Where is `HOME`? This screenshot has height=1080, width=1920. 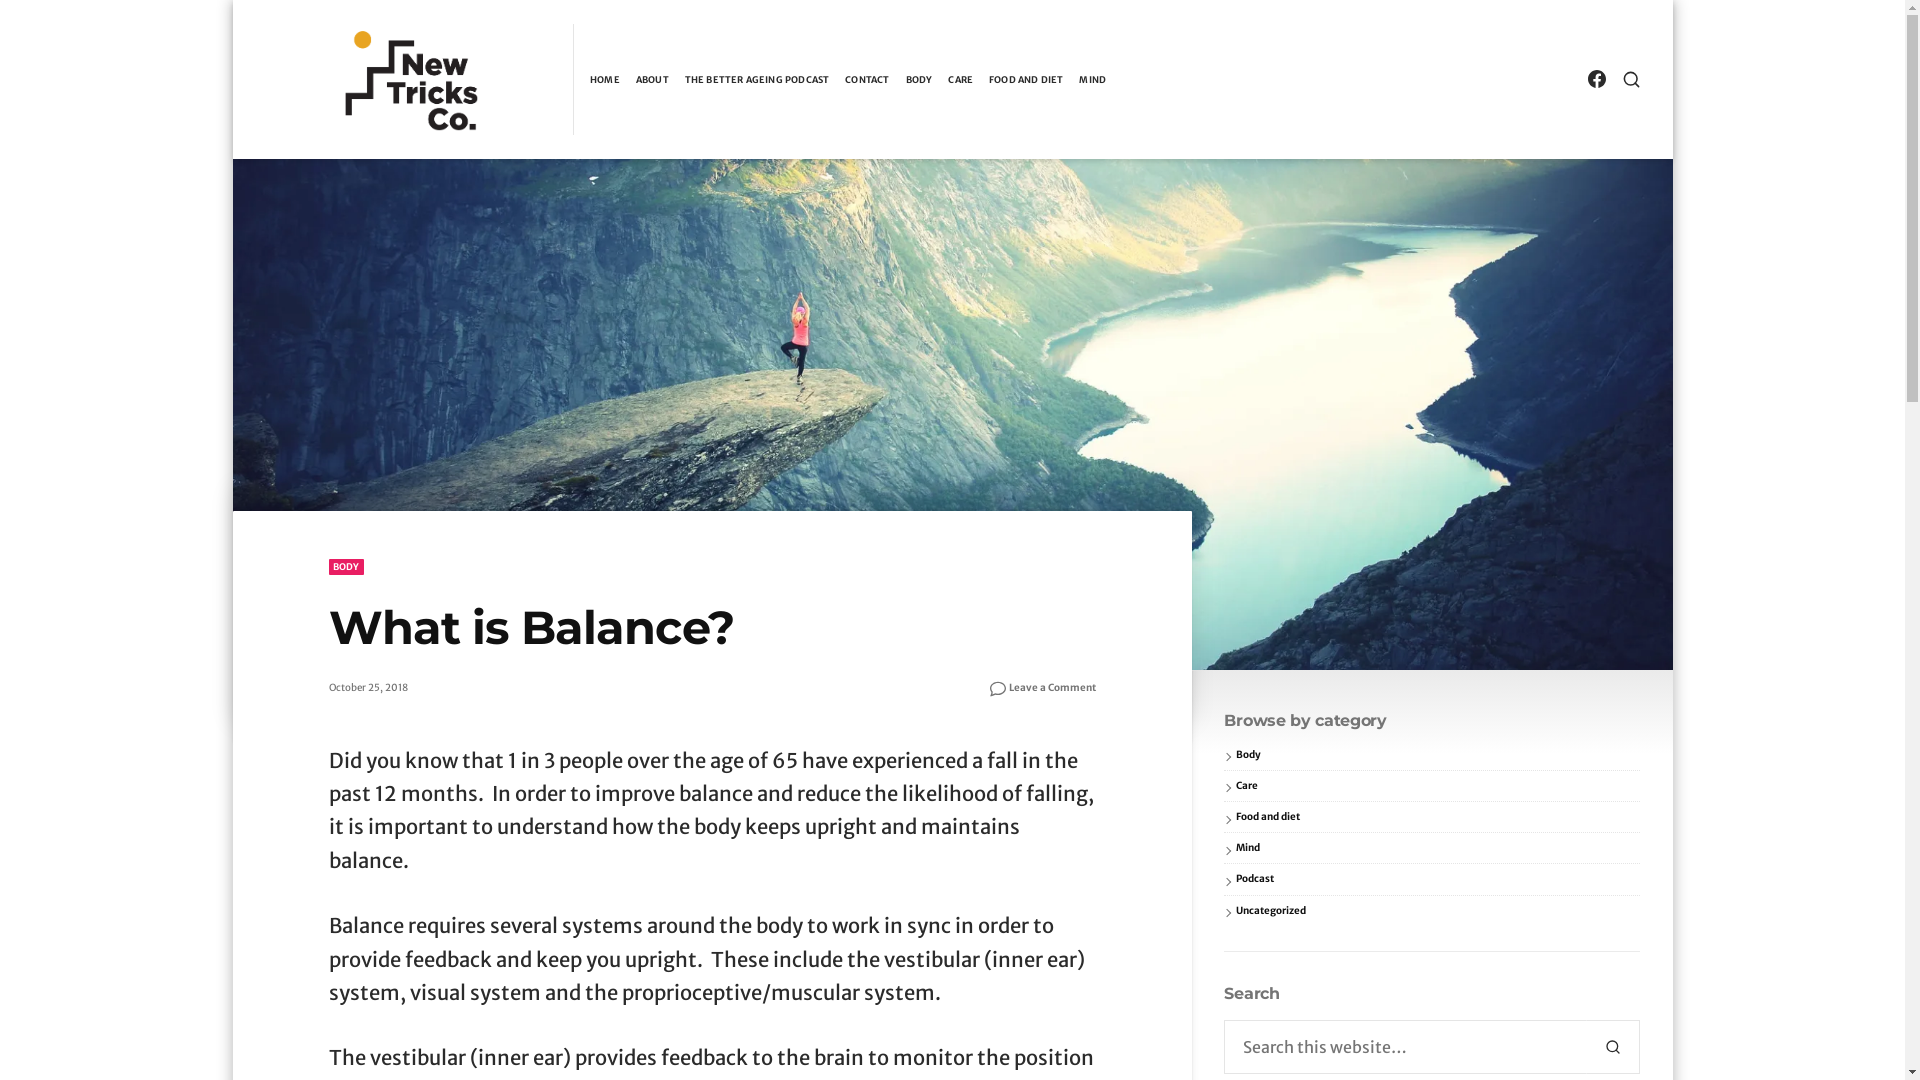 HOME is located at coordinates (605, 80).